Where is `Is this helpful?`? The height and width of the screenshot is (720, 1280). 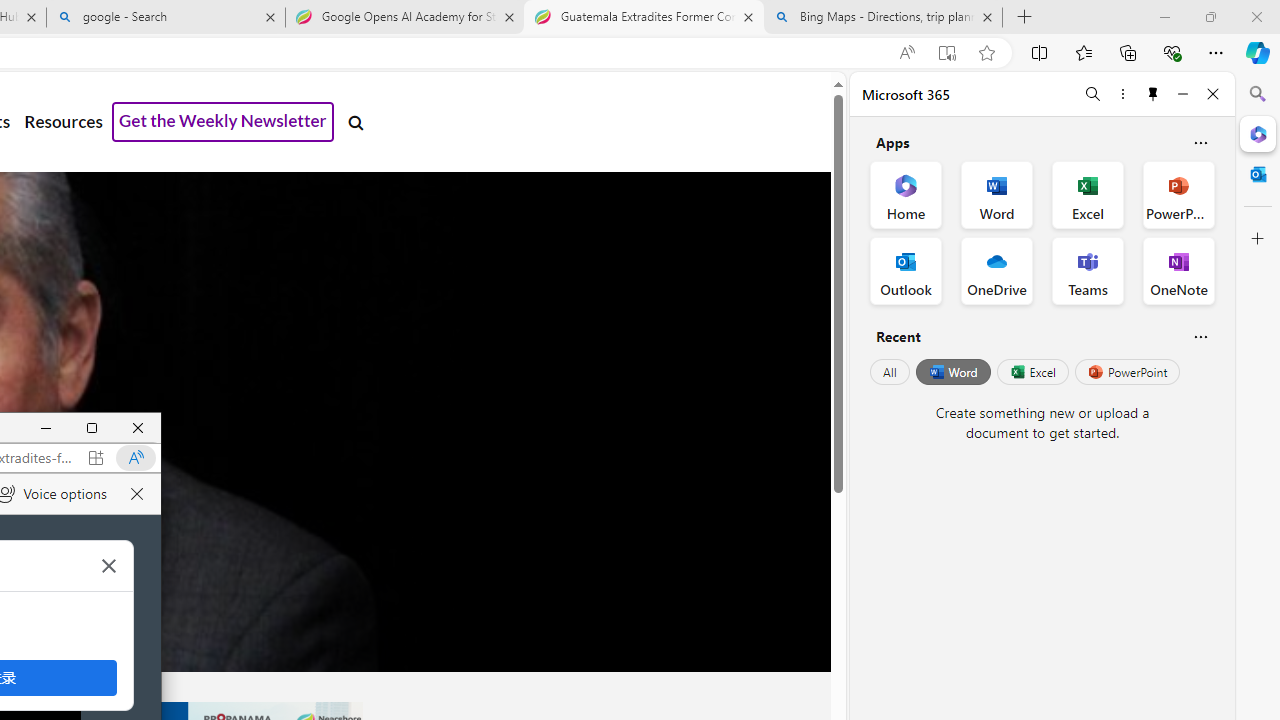 Is this helpful? is located at coordinates (1200, 336).